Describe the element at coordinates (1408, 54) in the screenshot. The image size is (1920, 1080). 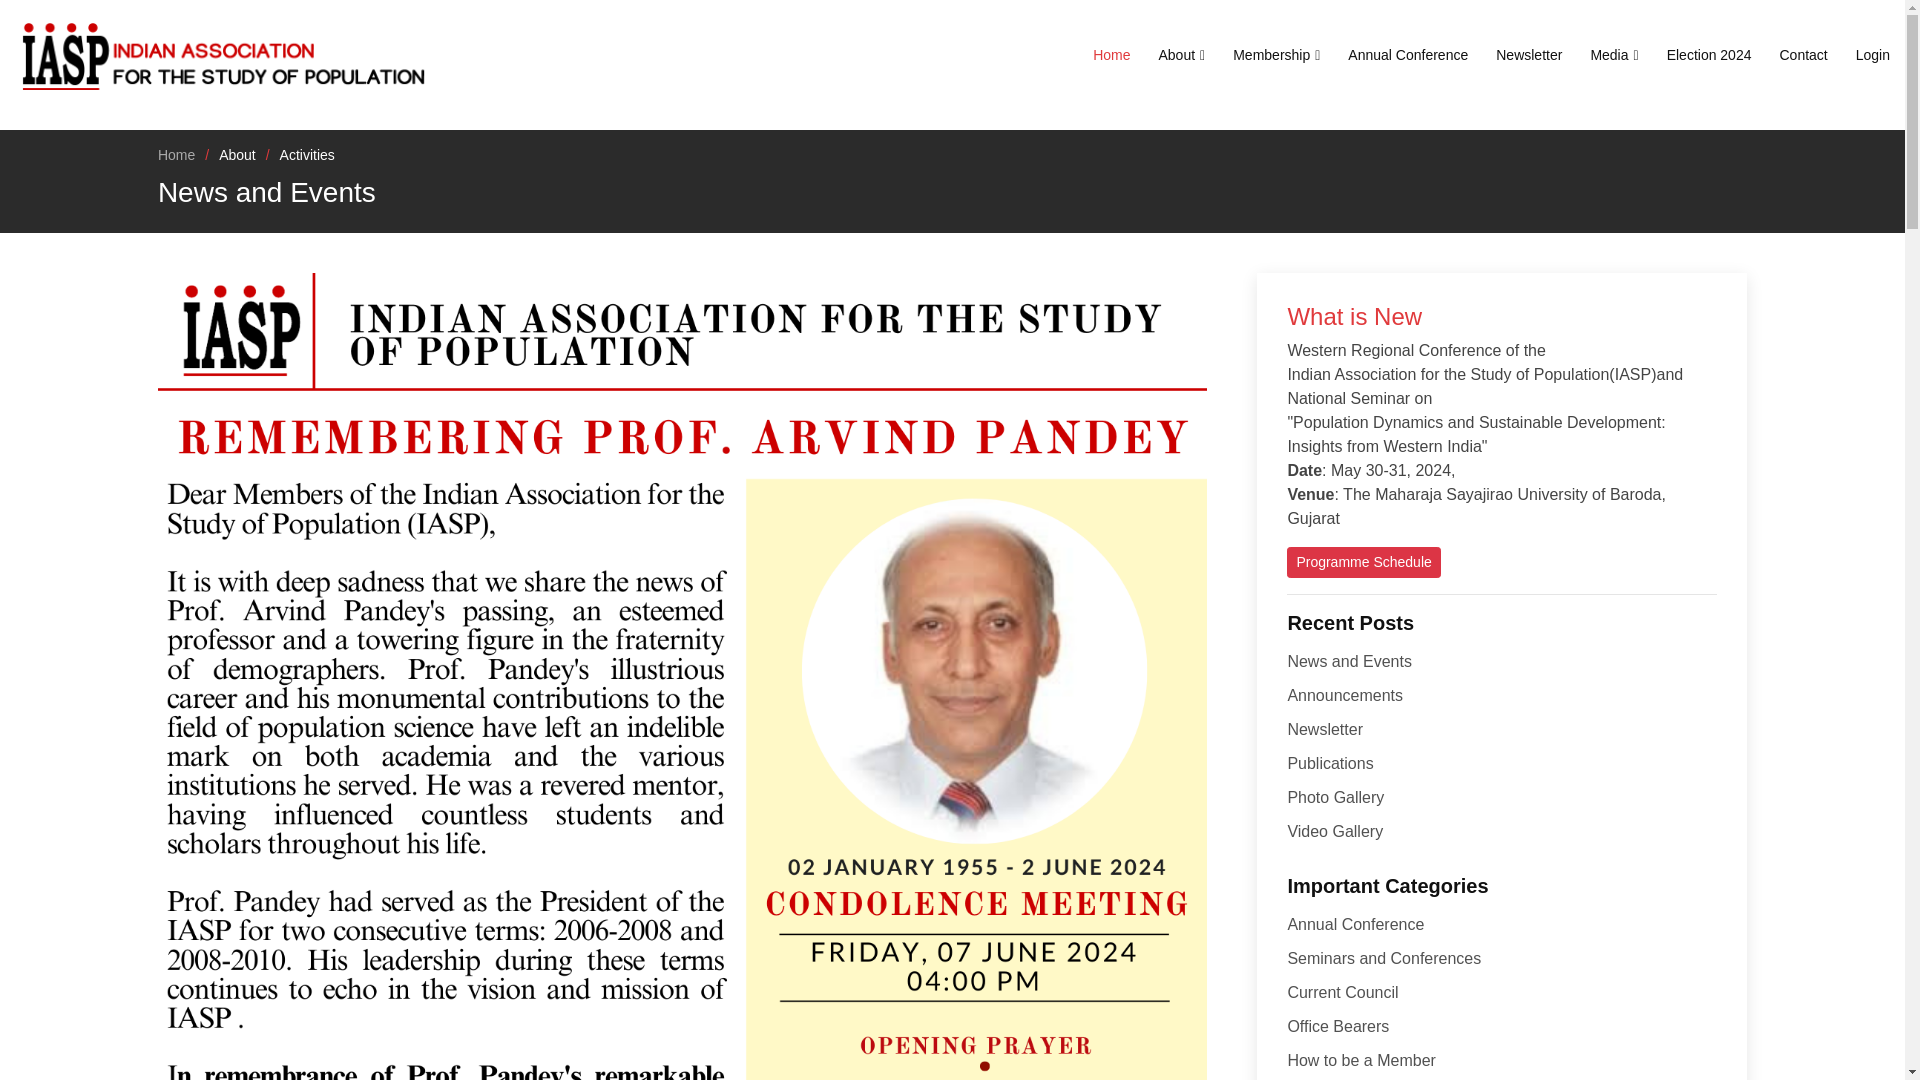
I see `Annual Conference` at that location.